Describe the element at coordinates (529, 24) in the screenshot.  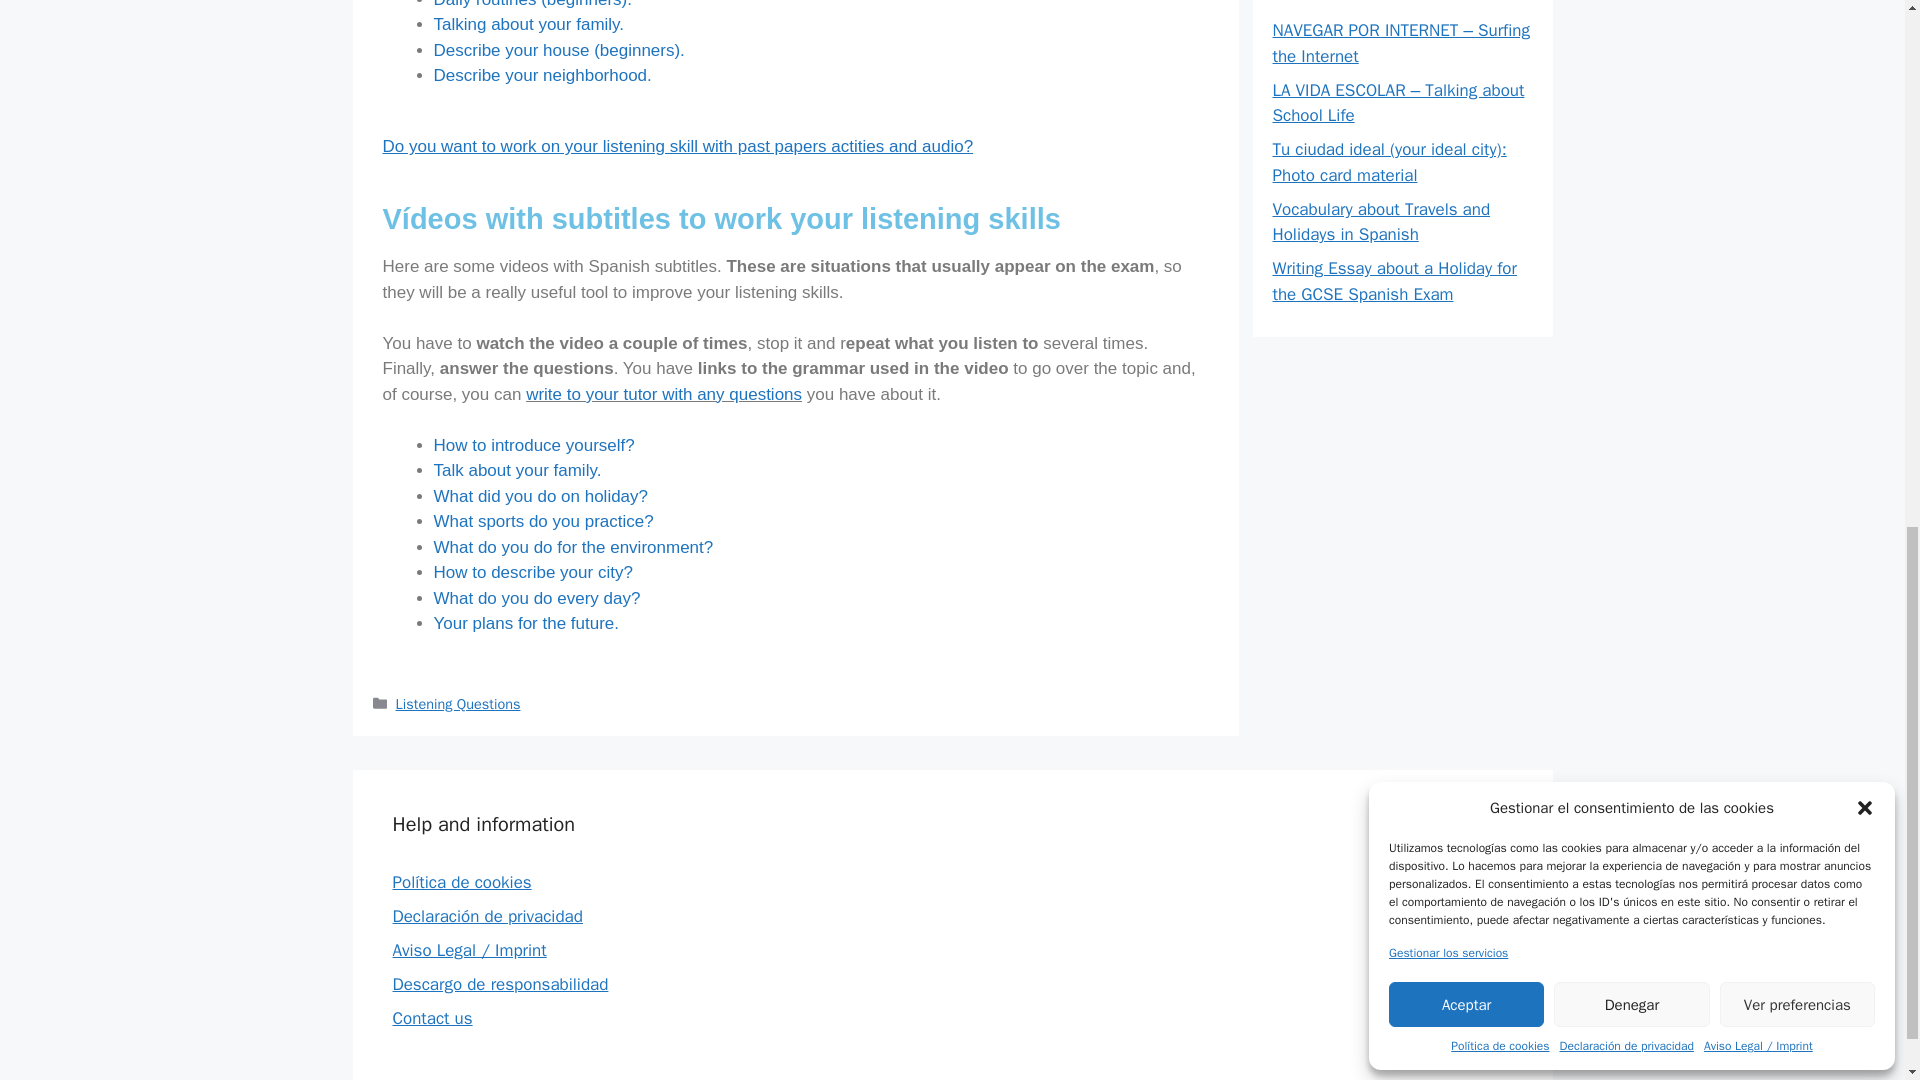
I see `Talking about your family.` at that location.